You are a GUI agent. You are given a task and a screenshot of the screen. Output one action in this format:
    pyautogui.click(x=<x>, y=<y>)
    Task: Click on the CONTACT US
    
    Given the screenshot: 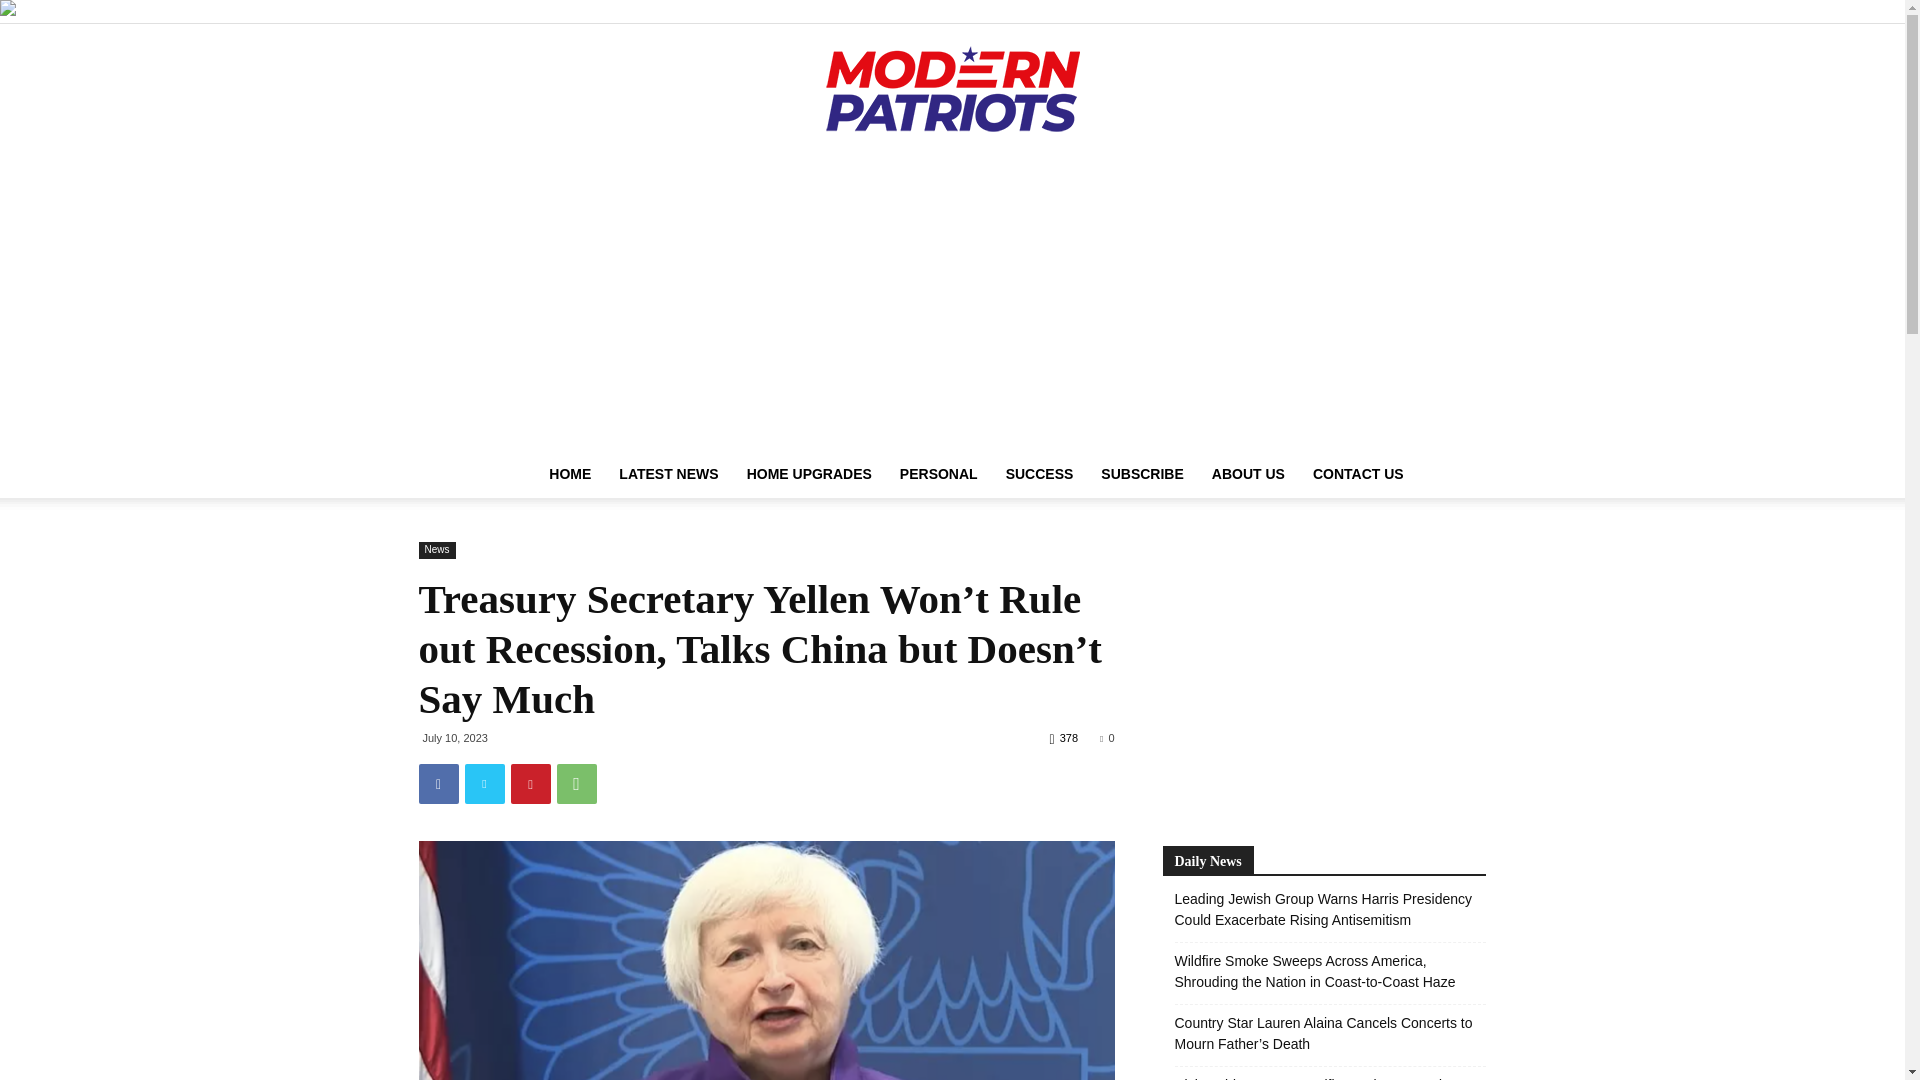 What is the action you would take?
    pyautogui.click(x=1358, y=474)
    